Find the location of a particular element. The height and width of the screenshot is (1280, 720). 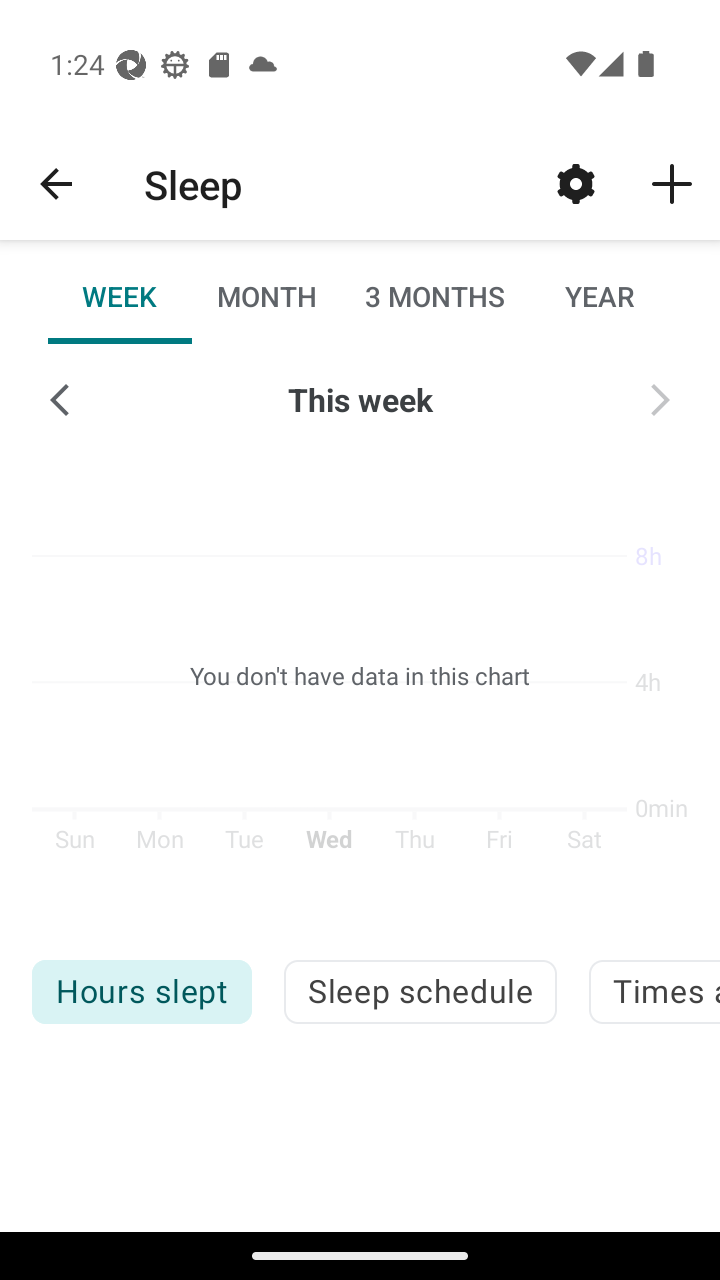

Sleep schedule is located at coordinates (420, 992).